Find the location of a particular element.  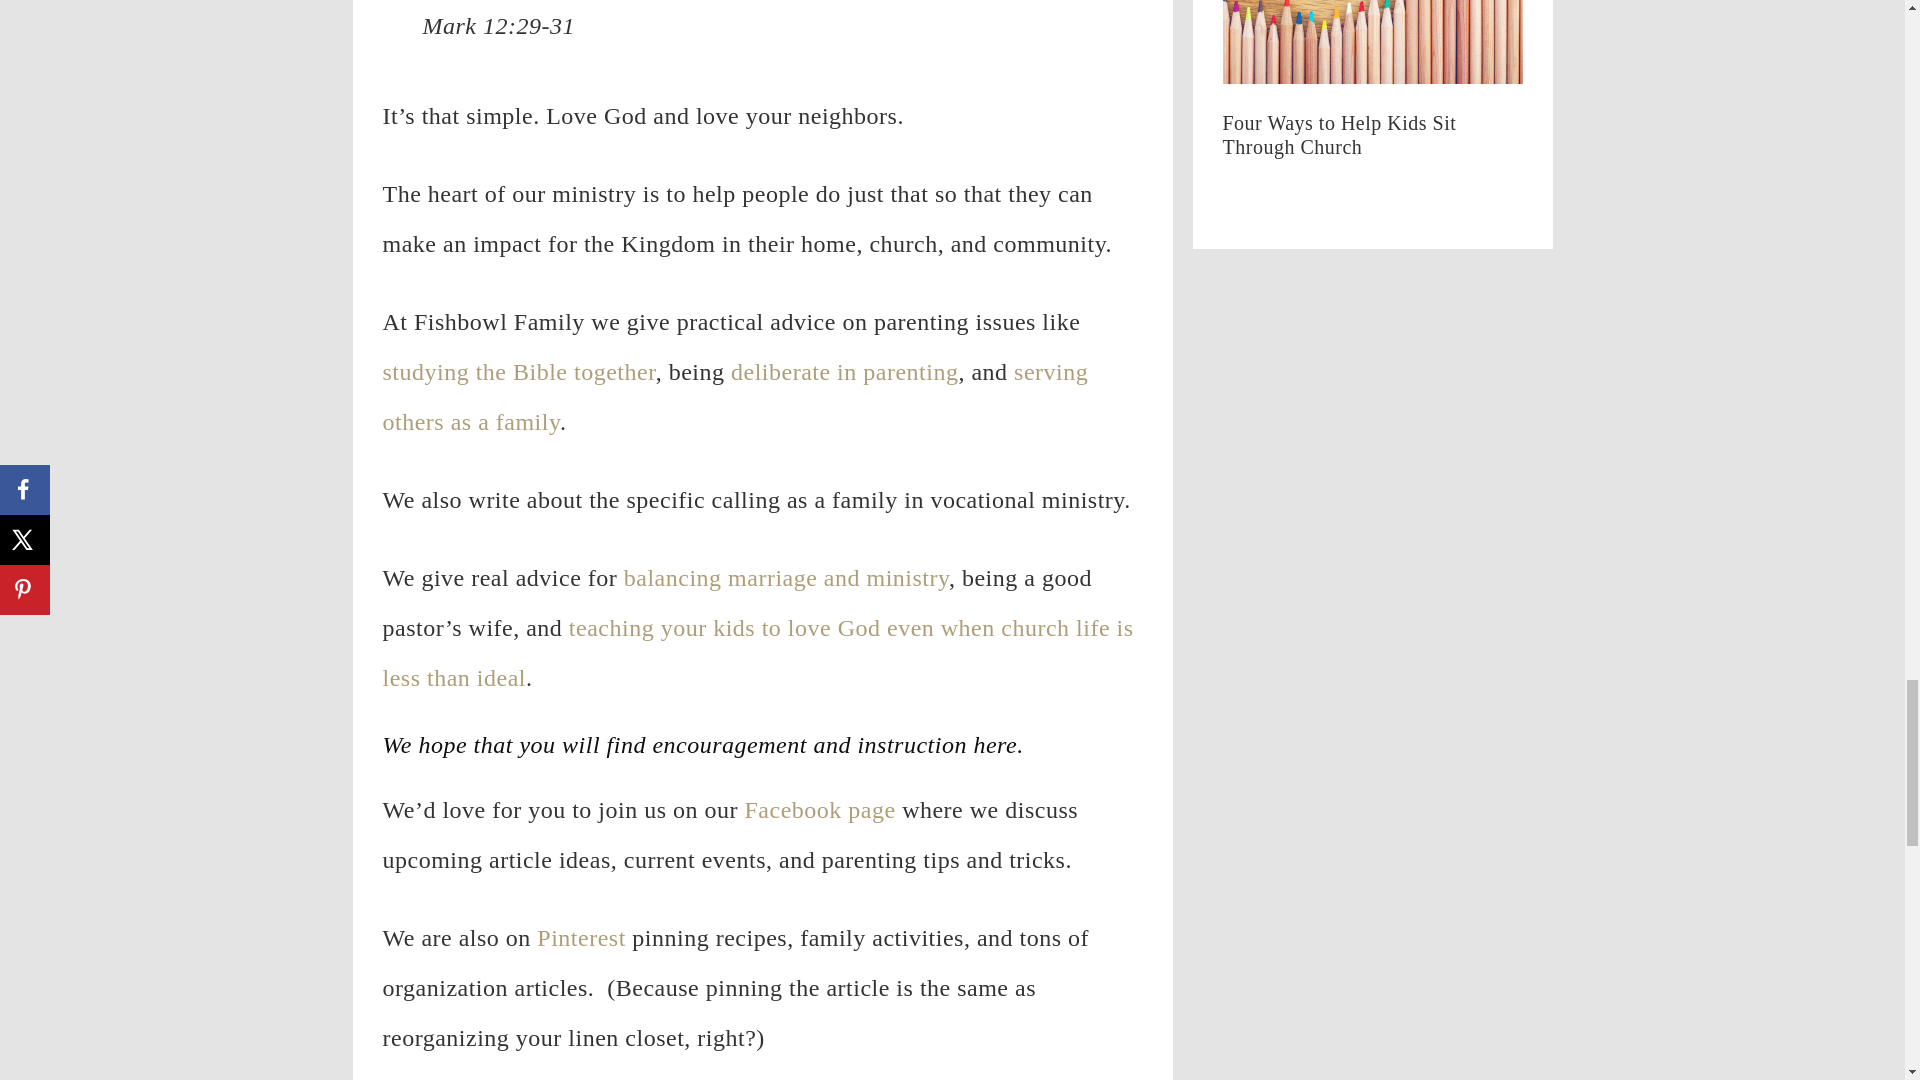

balancing marriage and ministry is located at coordinates (786, 577).